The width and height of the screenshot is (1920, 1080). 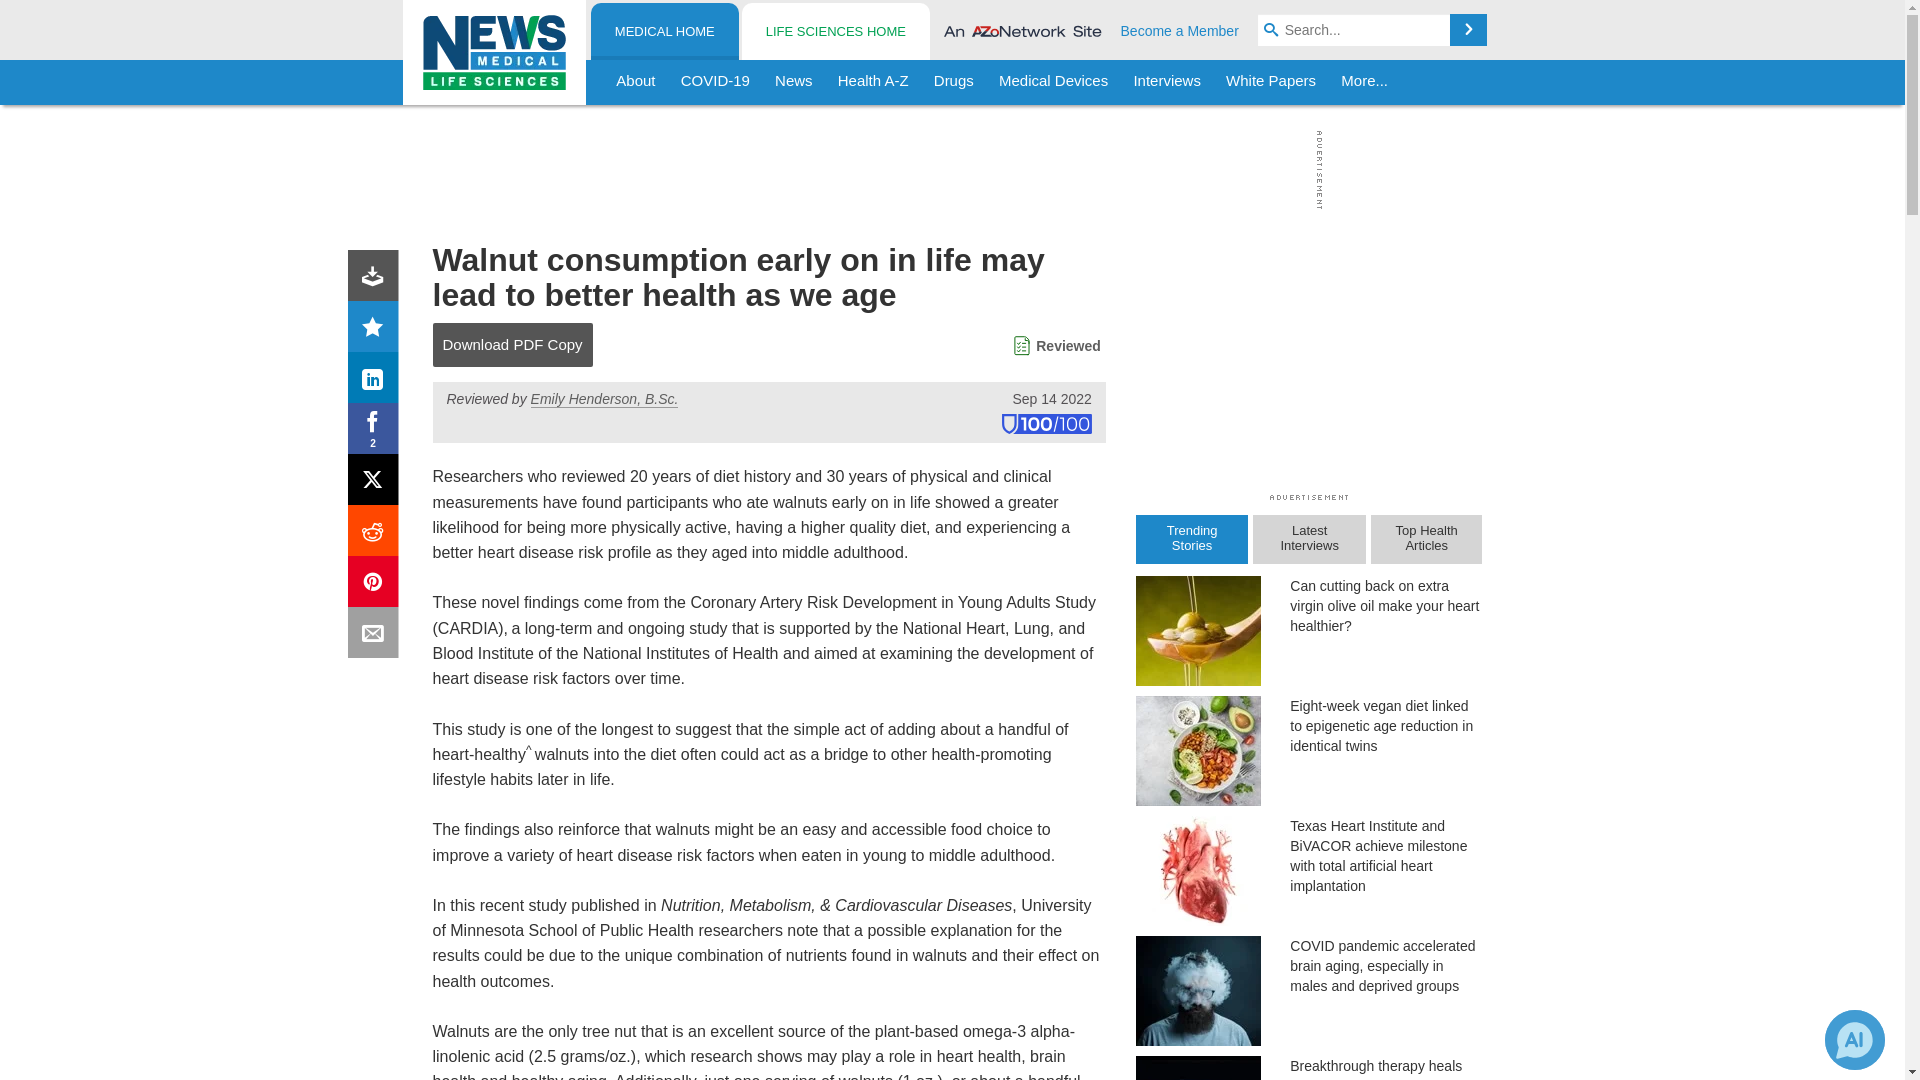 I want to click on White Papers, so click(x=1270, y=82).